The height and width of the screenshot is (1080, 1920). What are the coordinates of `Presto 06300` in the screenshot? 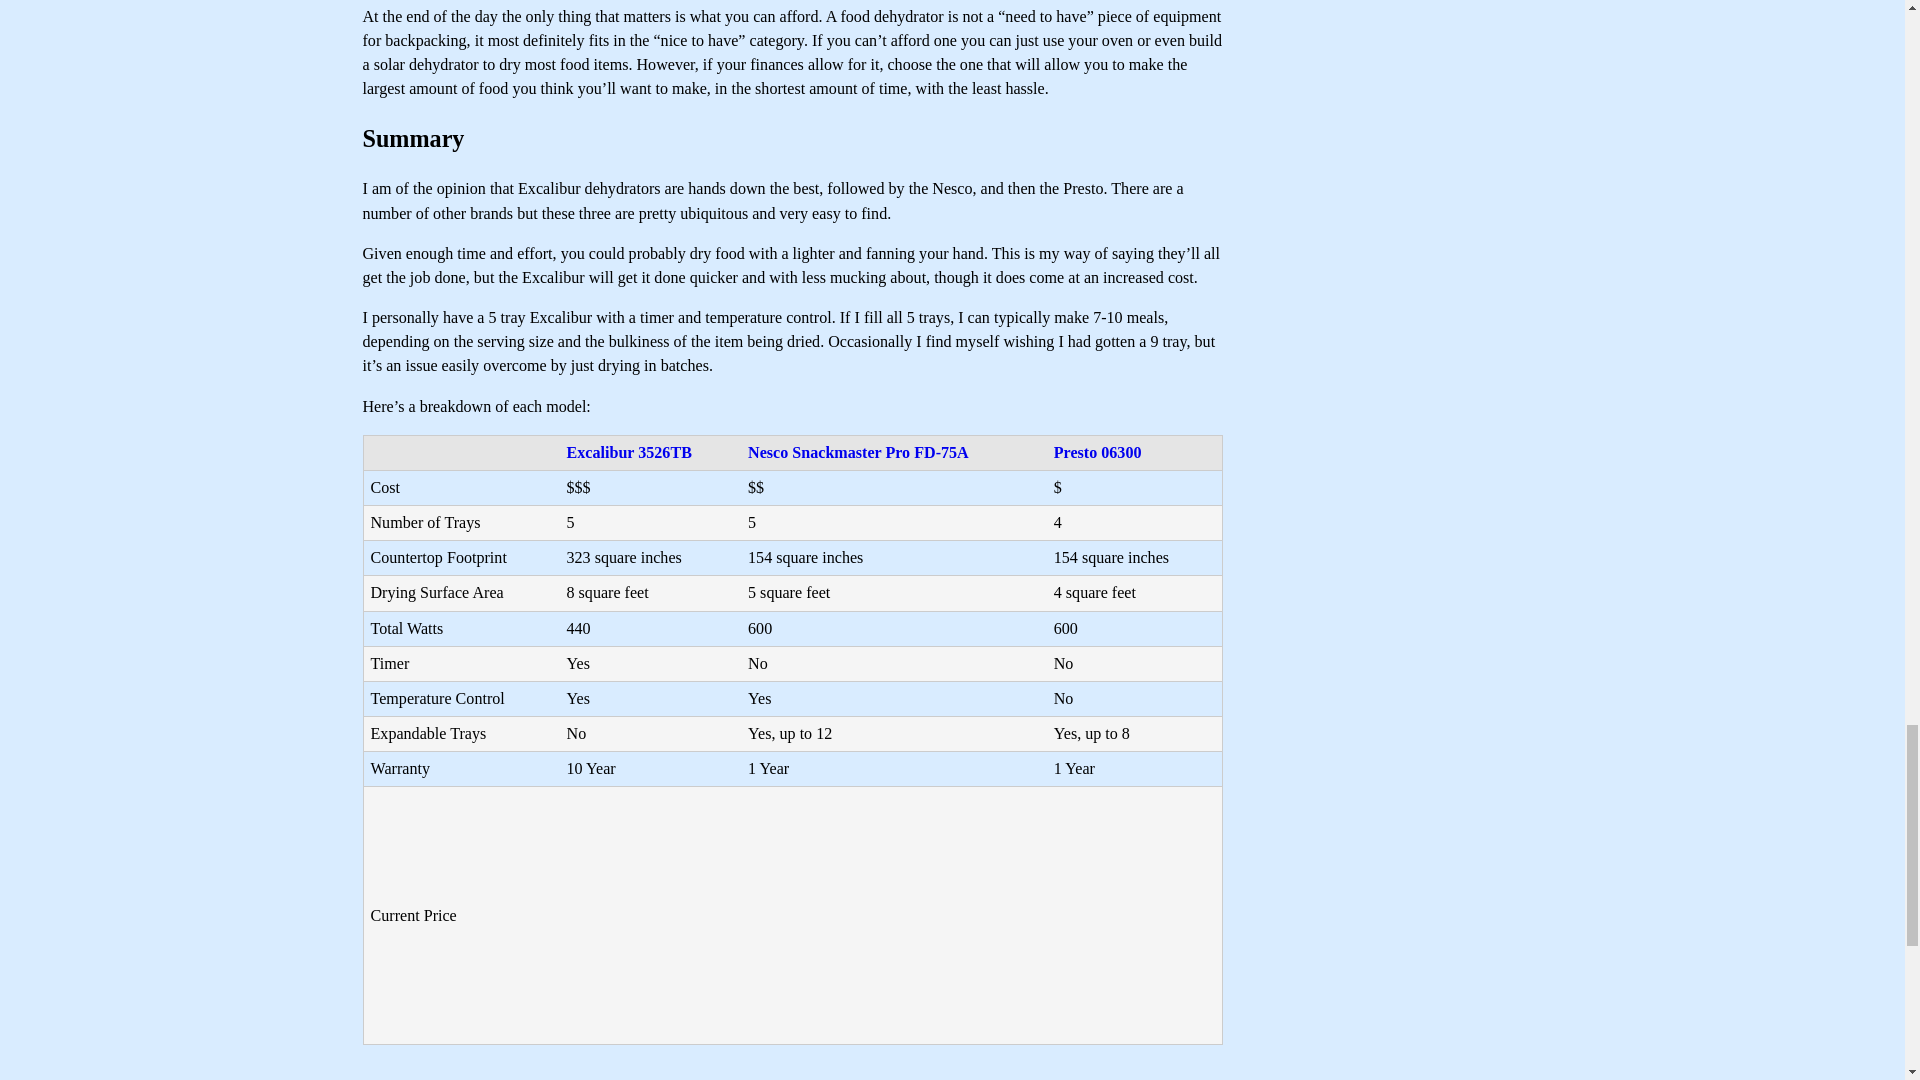 It's located at (1098, 452).